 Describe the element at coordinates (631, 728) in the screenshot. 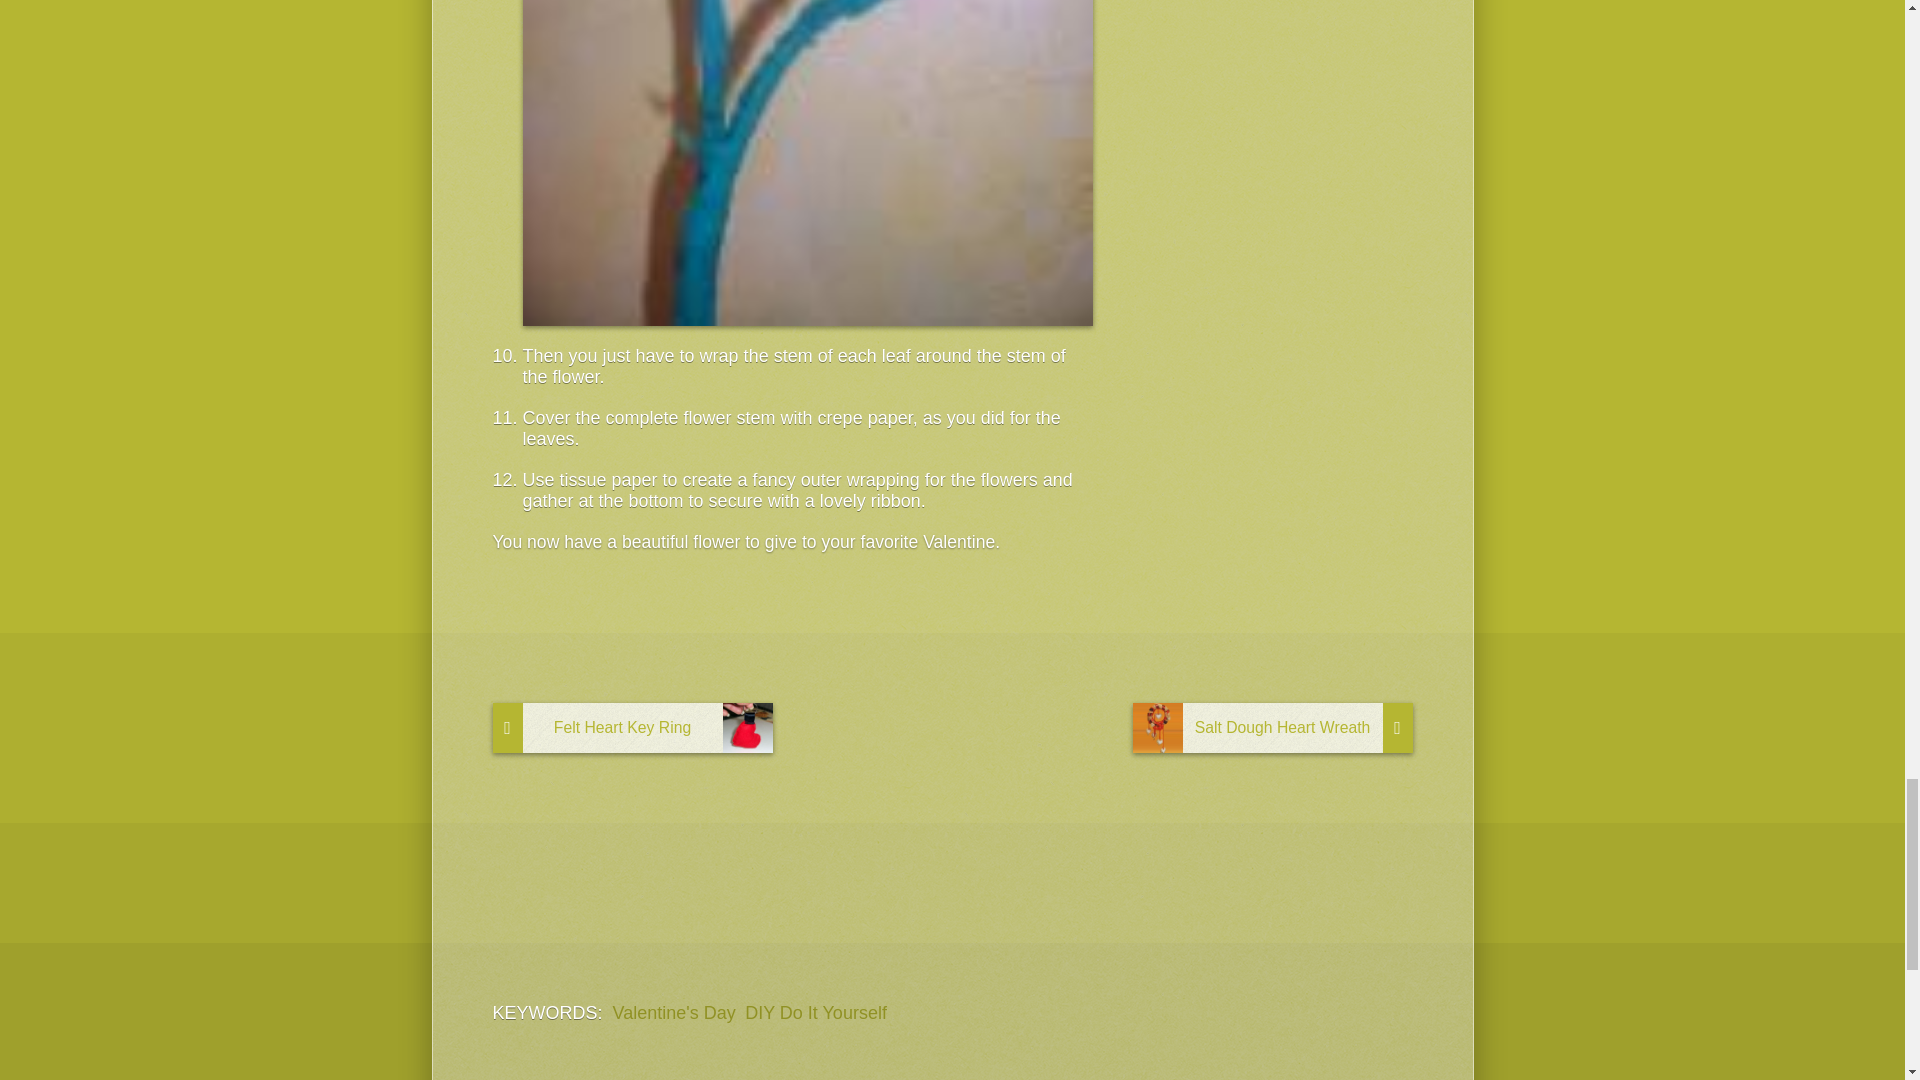

I see `previous : Homemade Valentine's Day gift ideas` at that location.